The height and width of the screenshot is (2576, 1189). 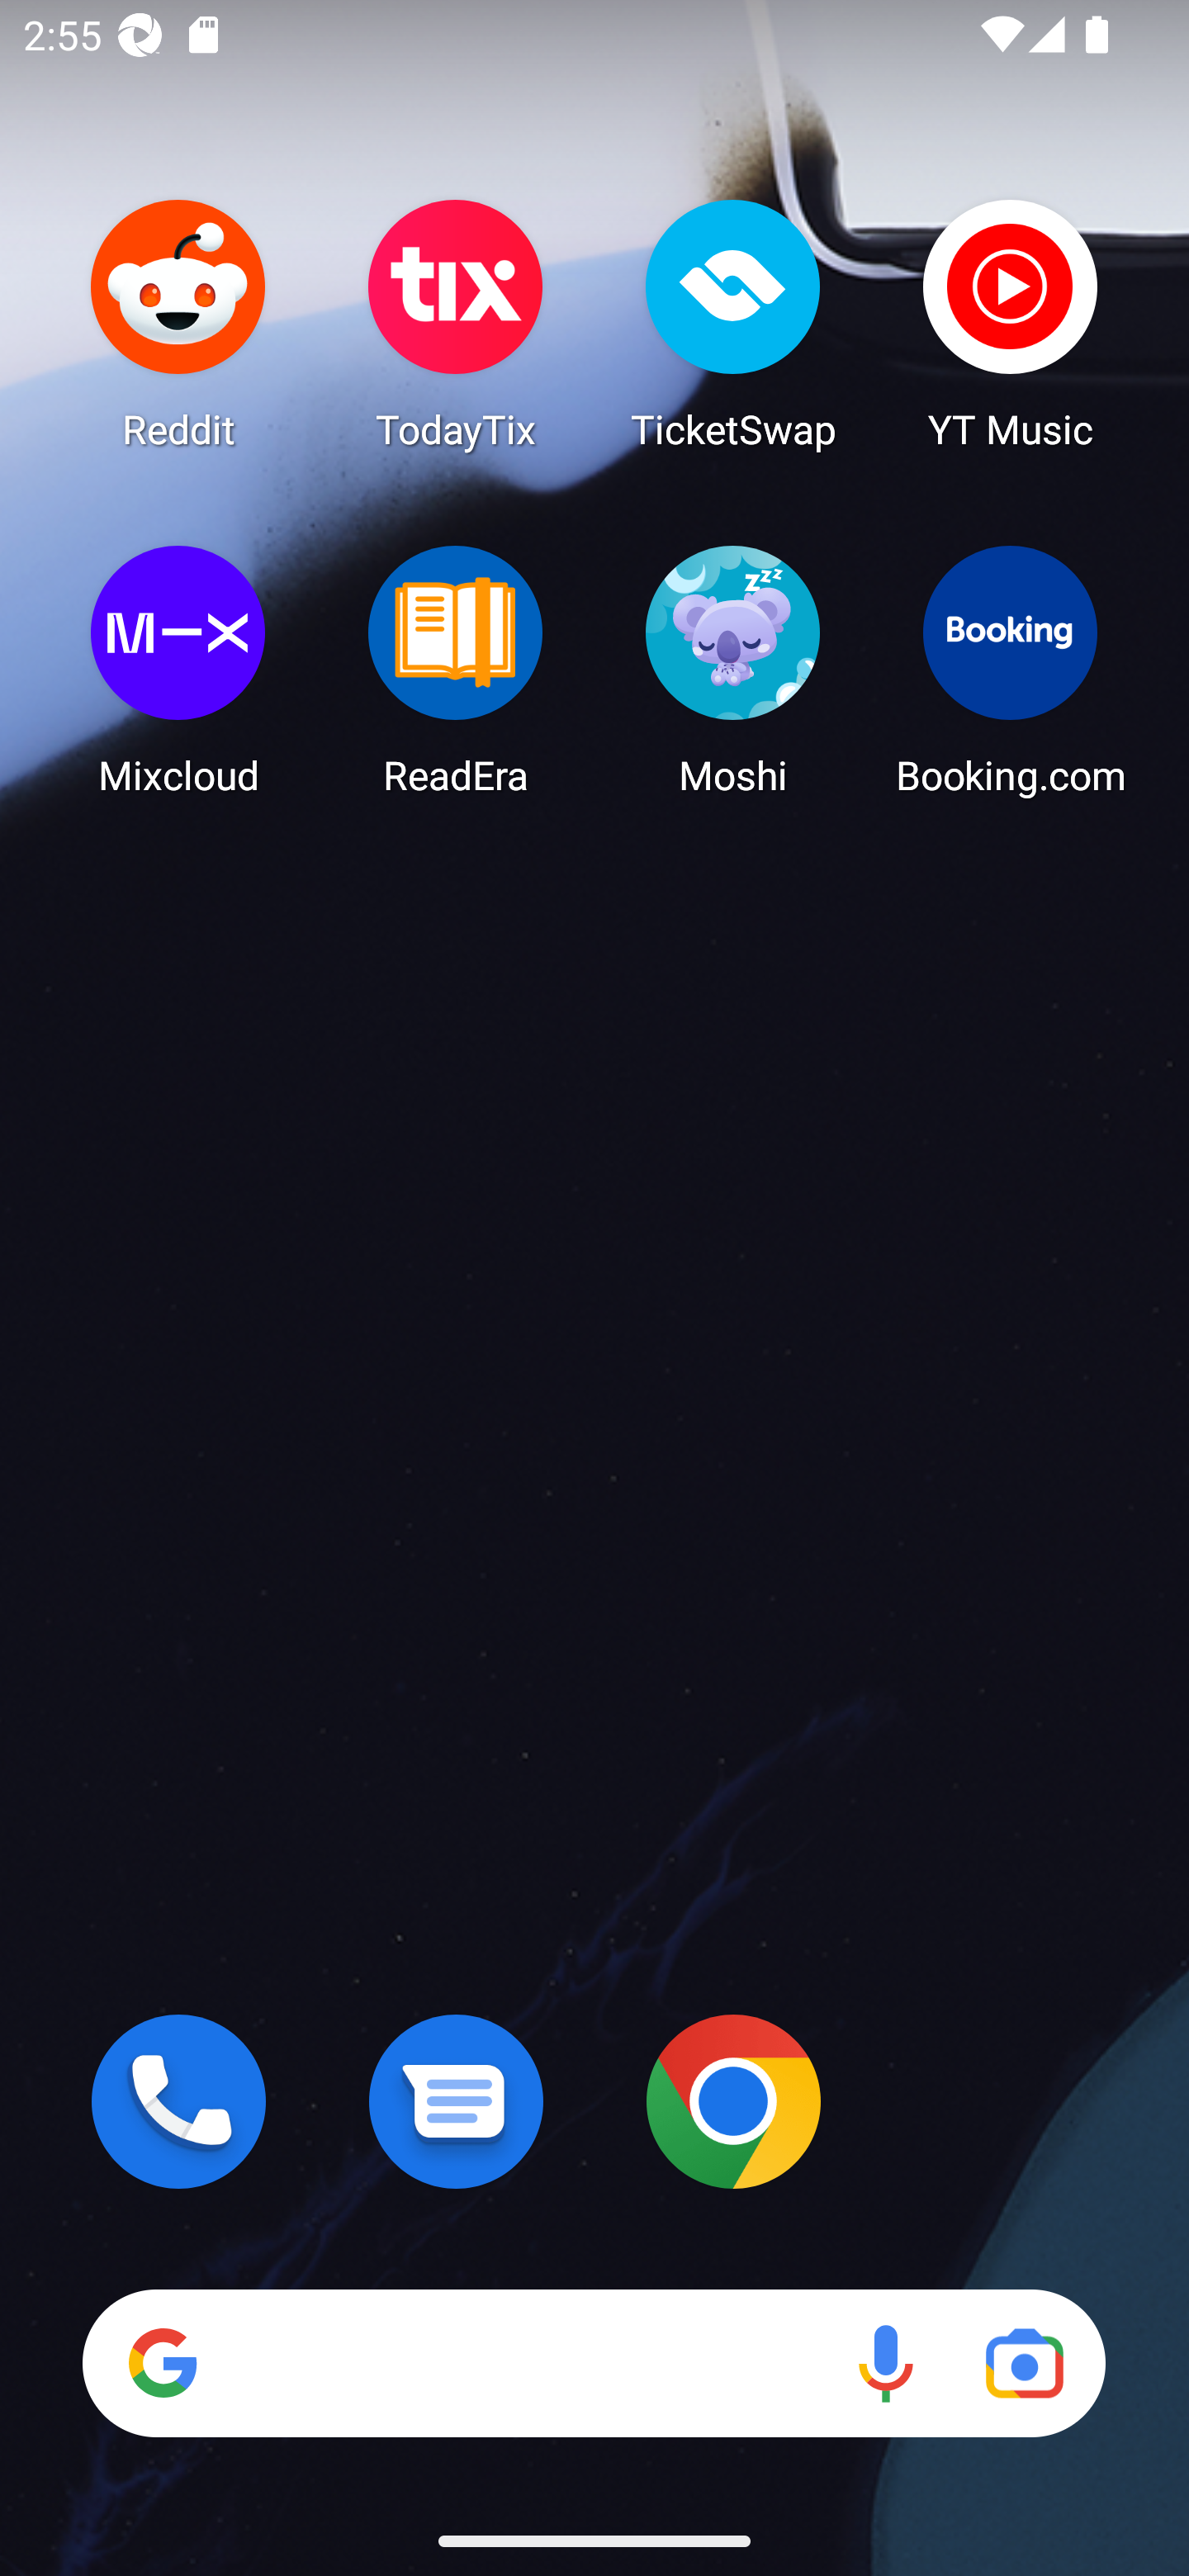 What do you see at coordinates (1011, 324) in the screenshot?
I see `YT Music` at bounding box center [1011, 324].